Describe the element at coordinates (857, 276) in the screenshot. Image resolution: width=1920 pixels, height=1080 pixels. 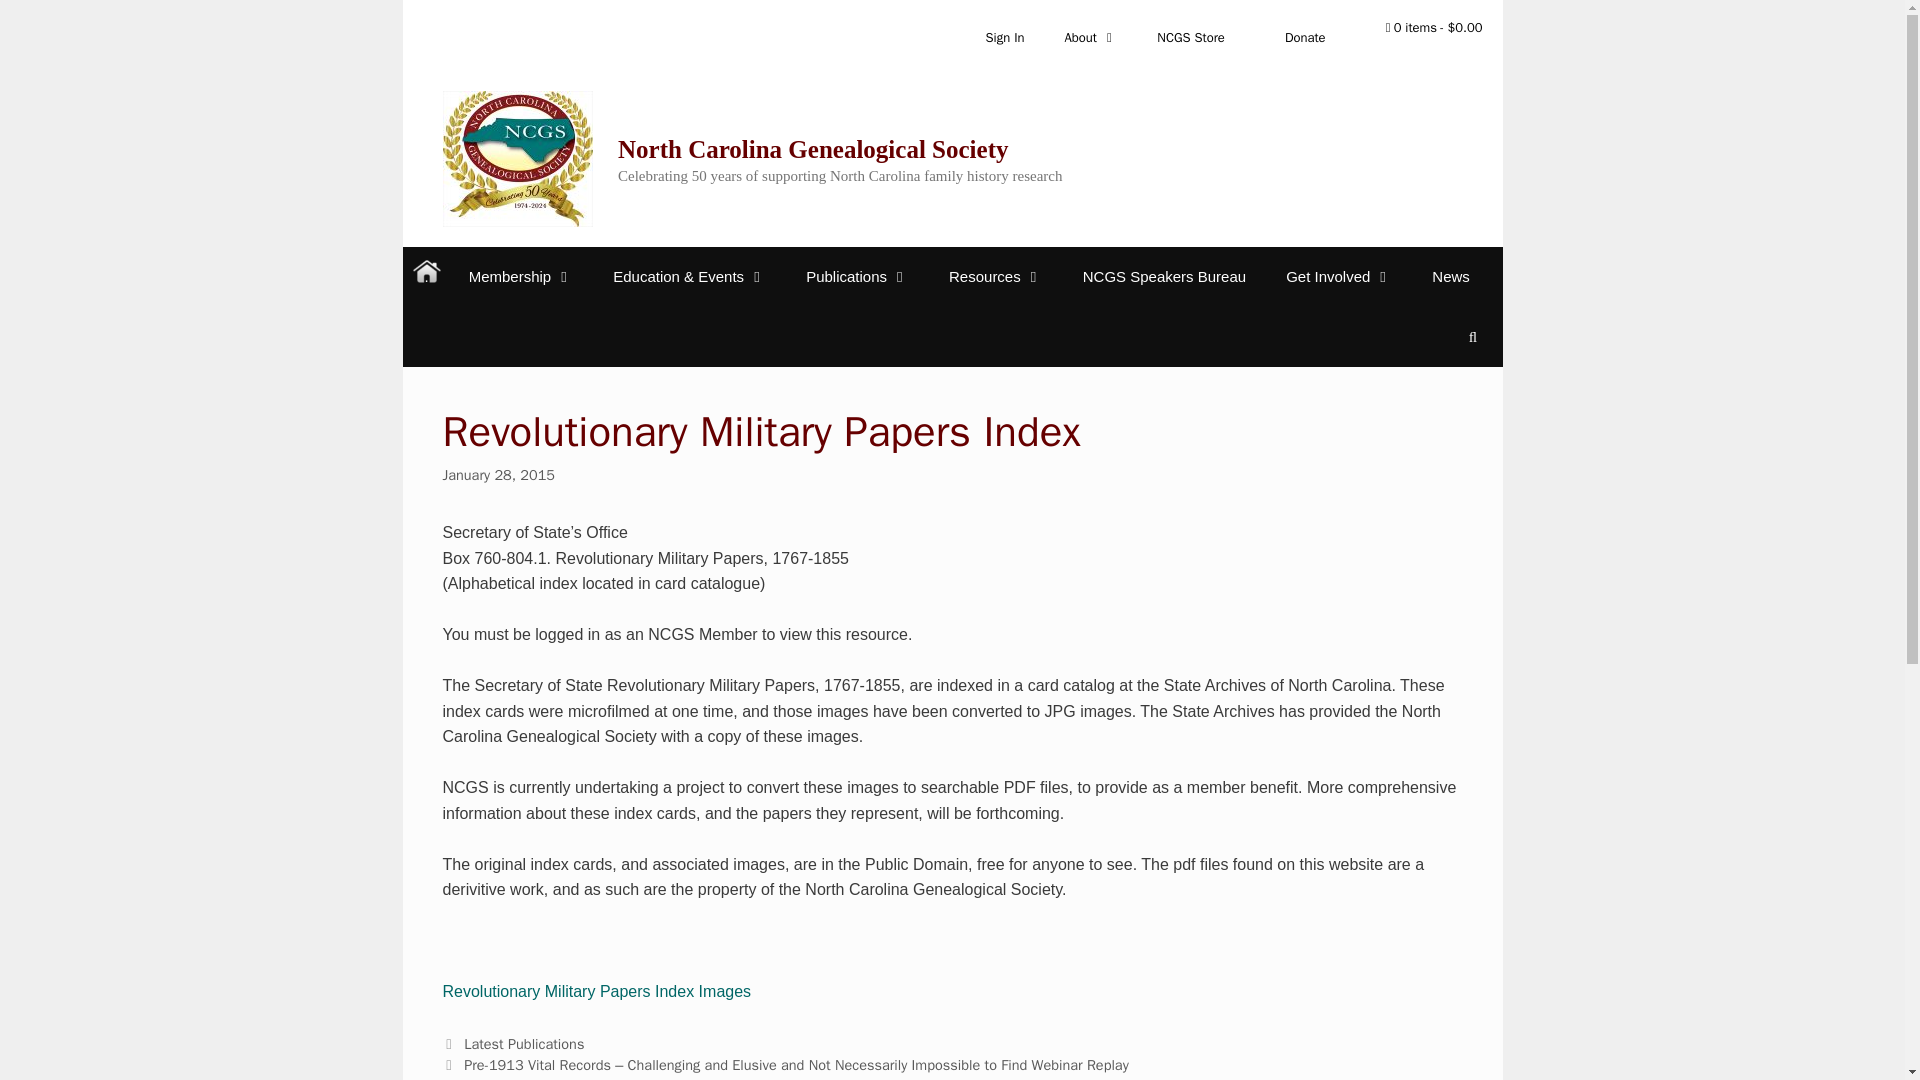
I see `Publications` at that location.